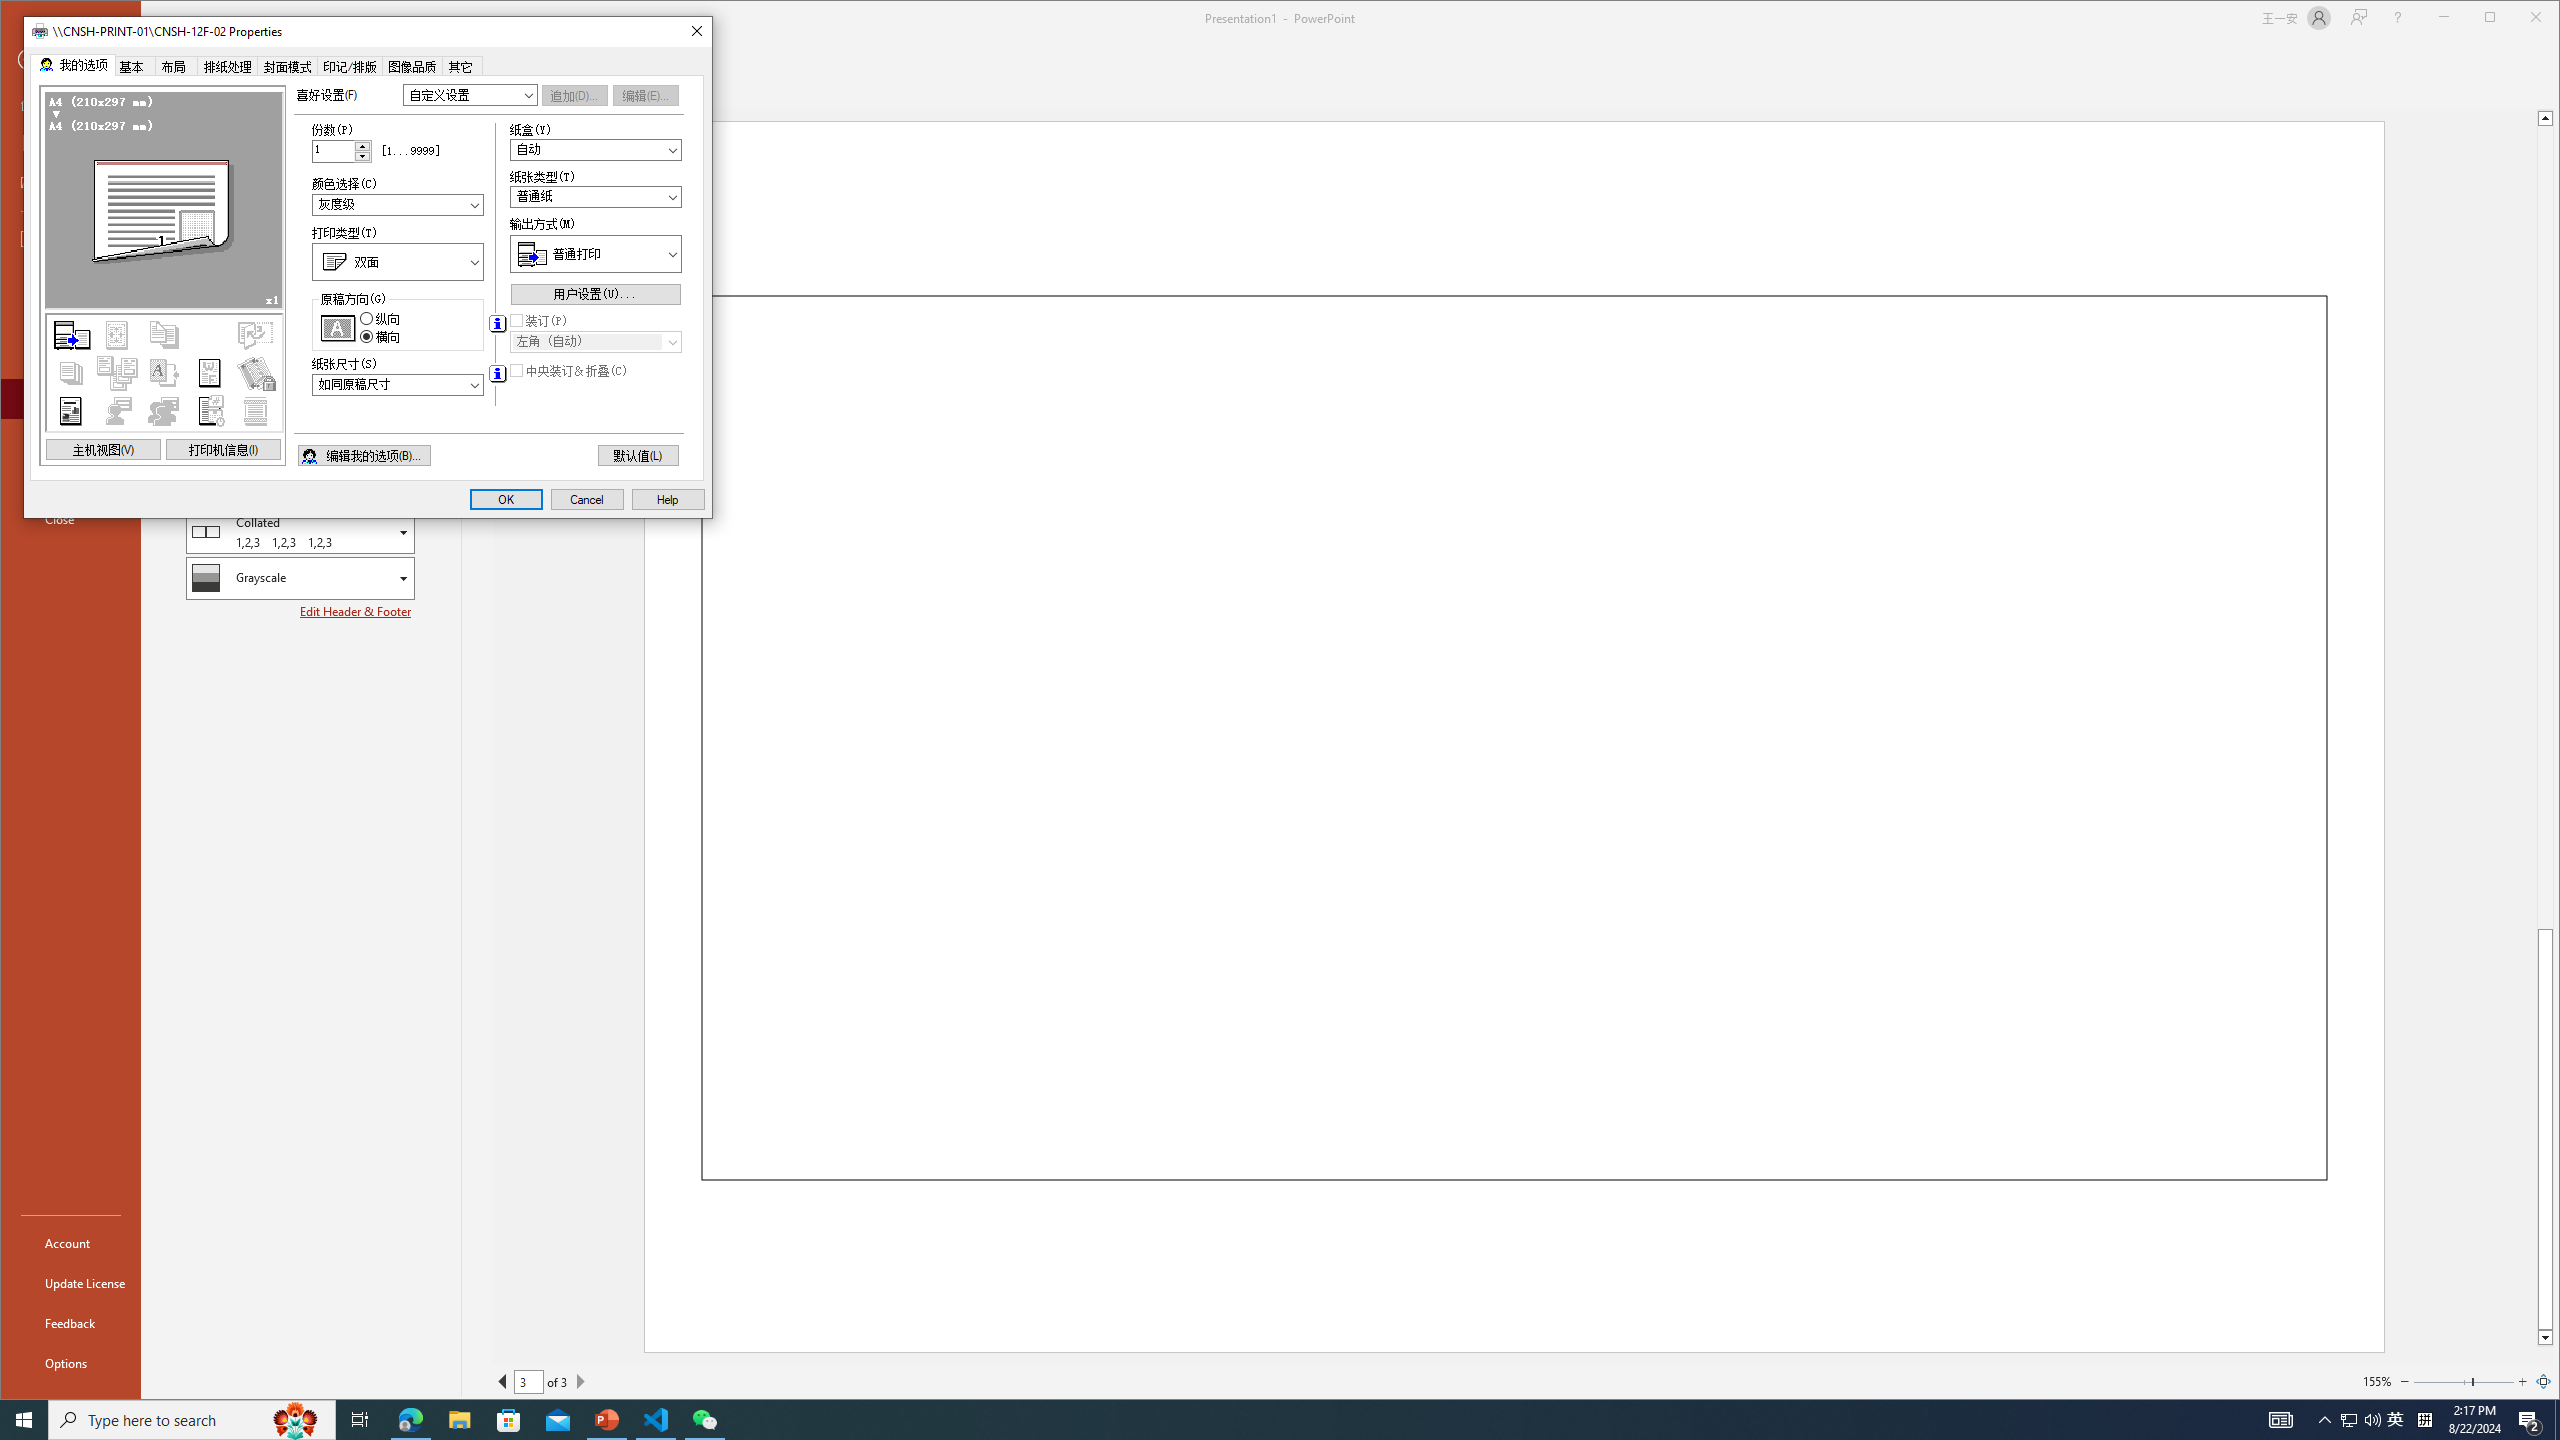  I want to click on Notification Chevron, so click(2326, 1420).